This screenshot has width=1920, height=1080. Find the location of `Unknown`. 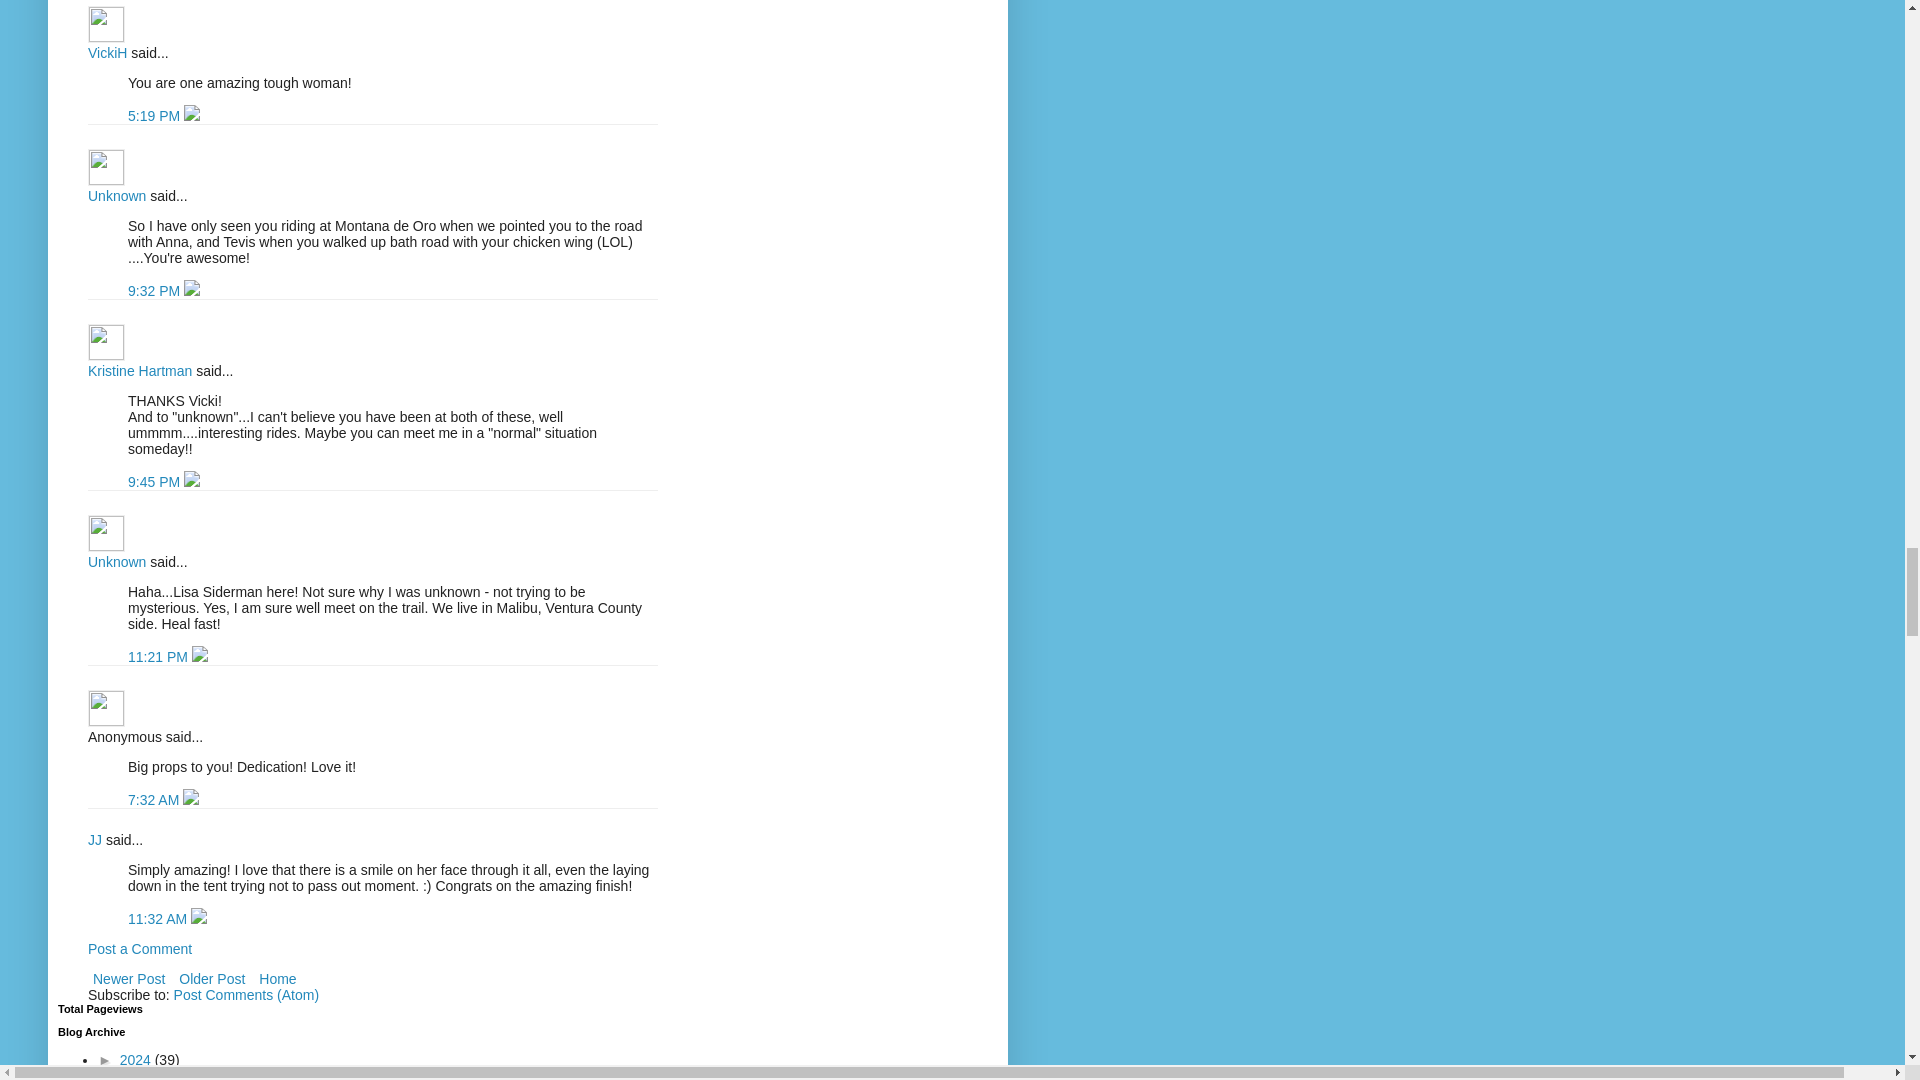

Unknown is located at coordinates (106, 167).